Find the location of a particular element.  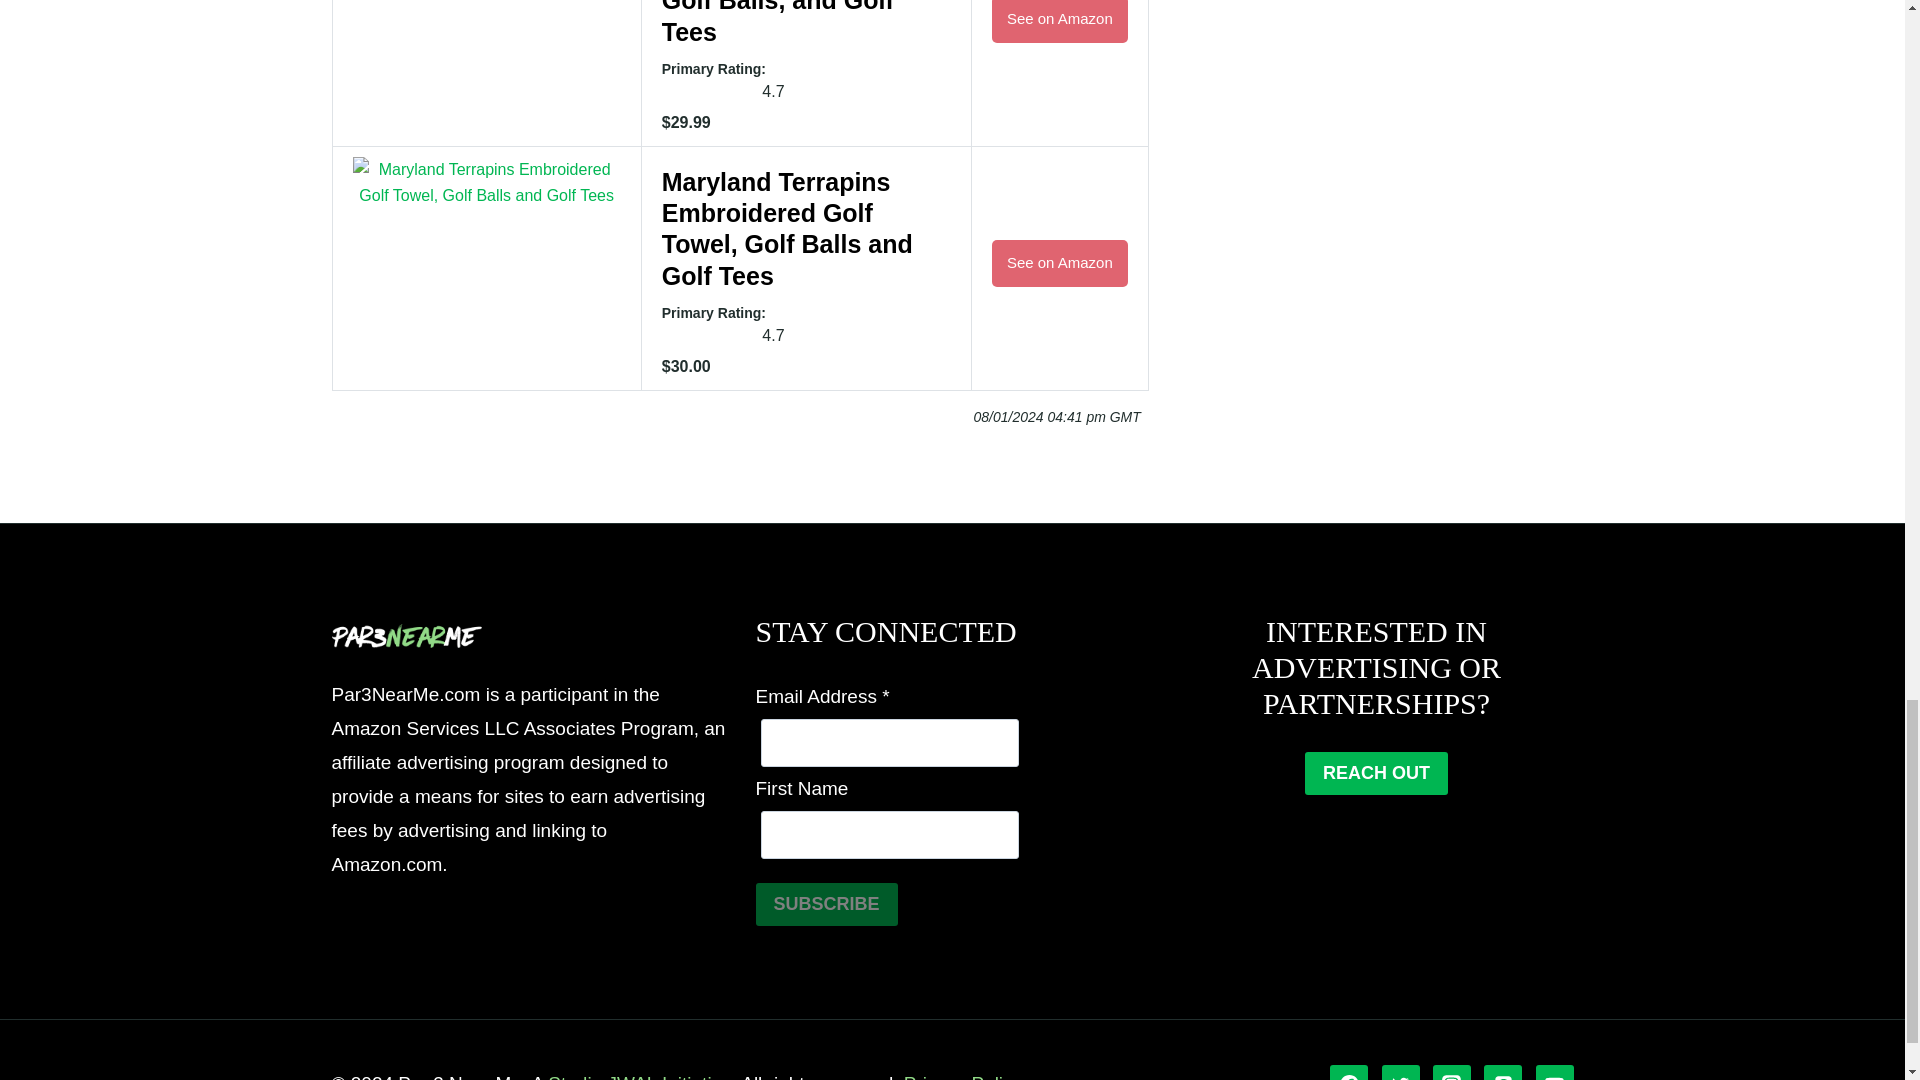

See on Amazon is located at coordinates (1060, 21).